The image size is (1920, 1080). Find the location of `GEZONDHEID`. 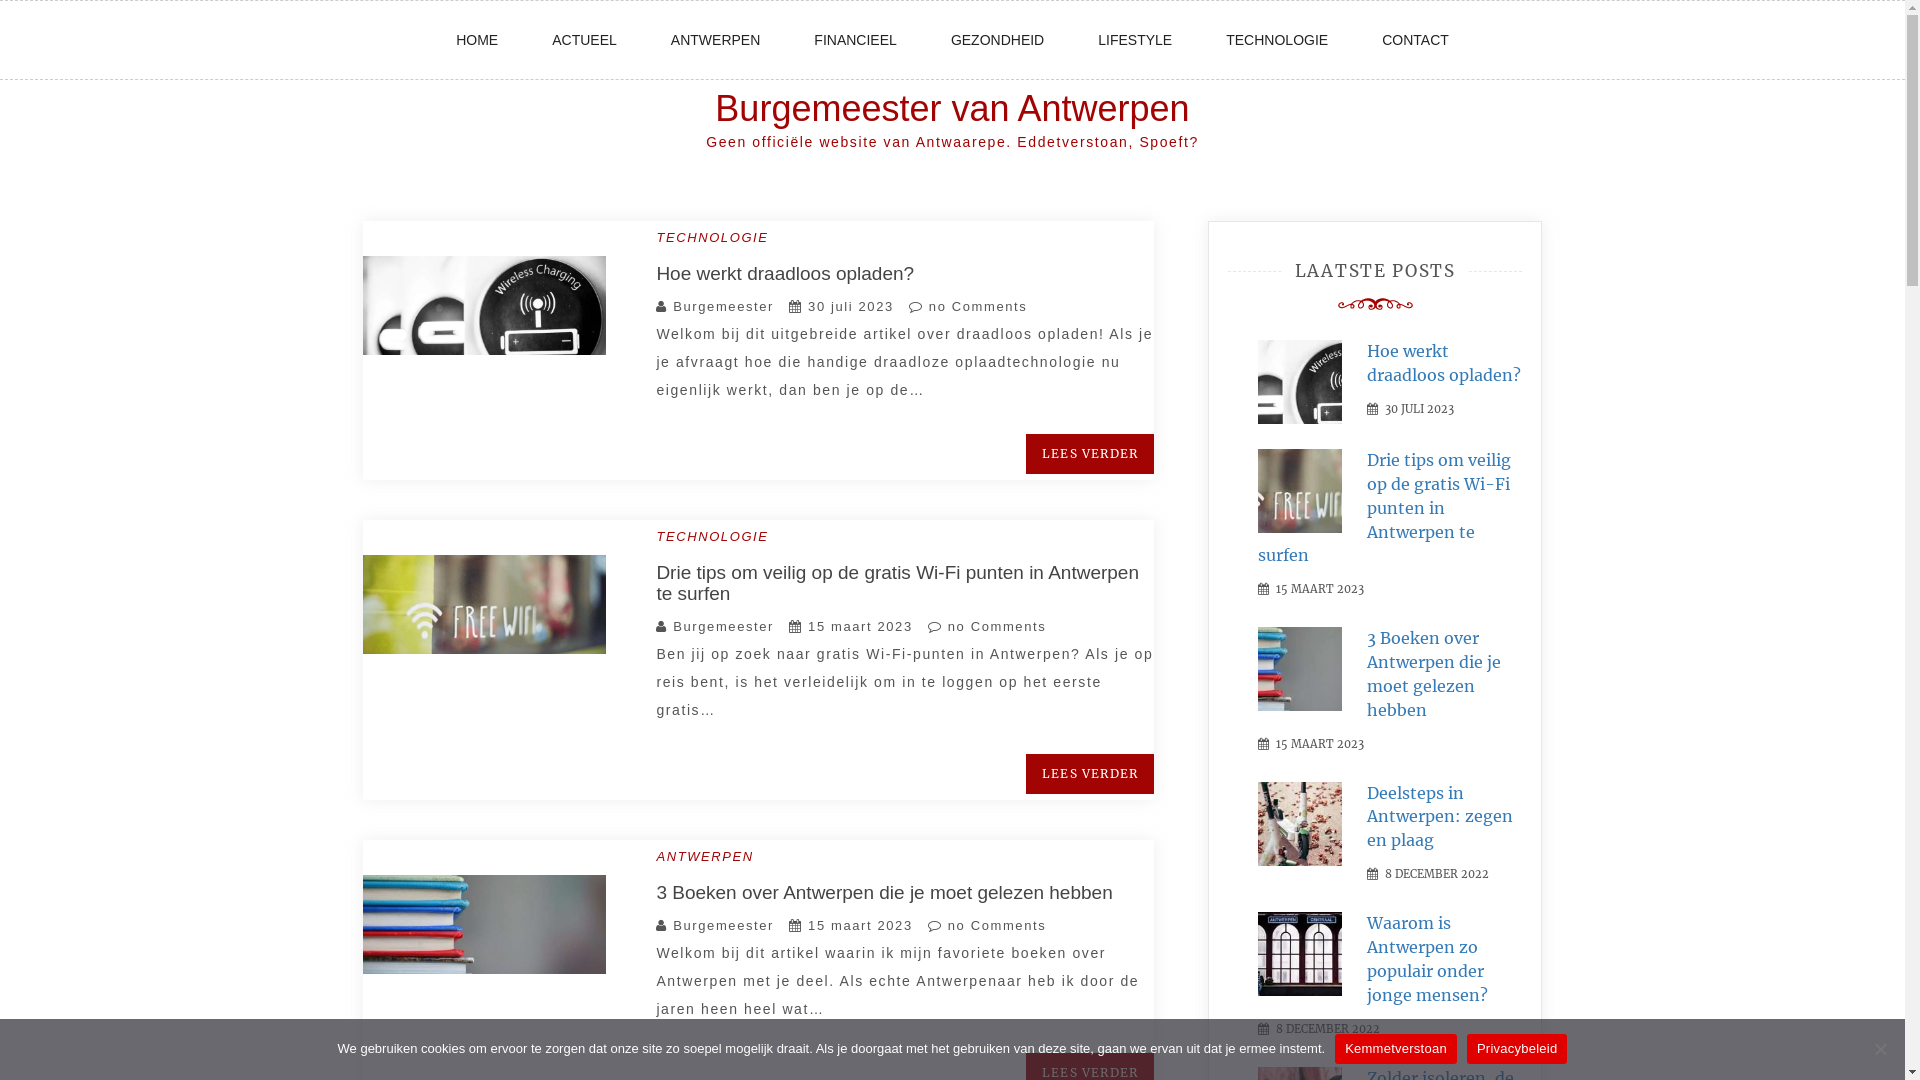

GEZONDHEID is located at coordinates (998, 40).